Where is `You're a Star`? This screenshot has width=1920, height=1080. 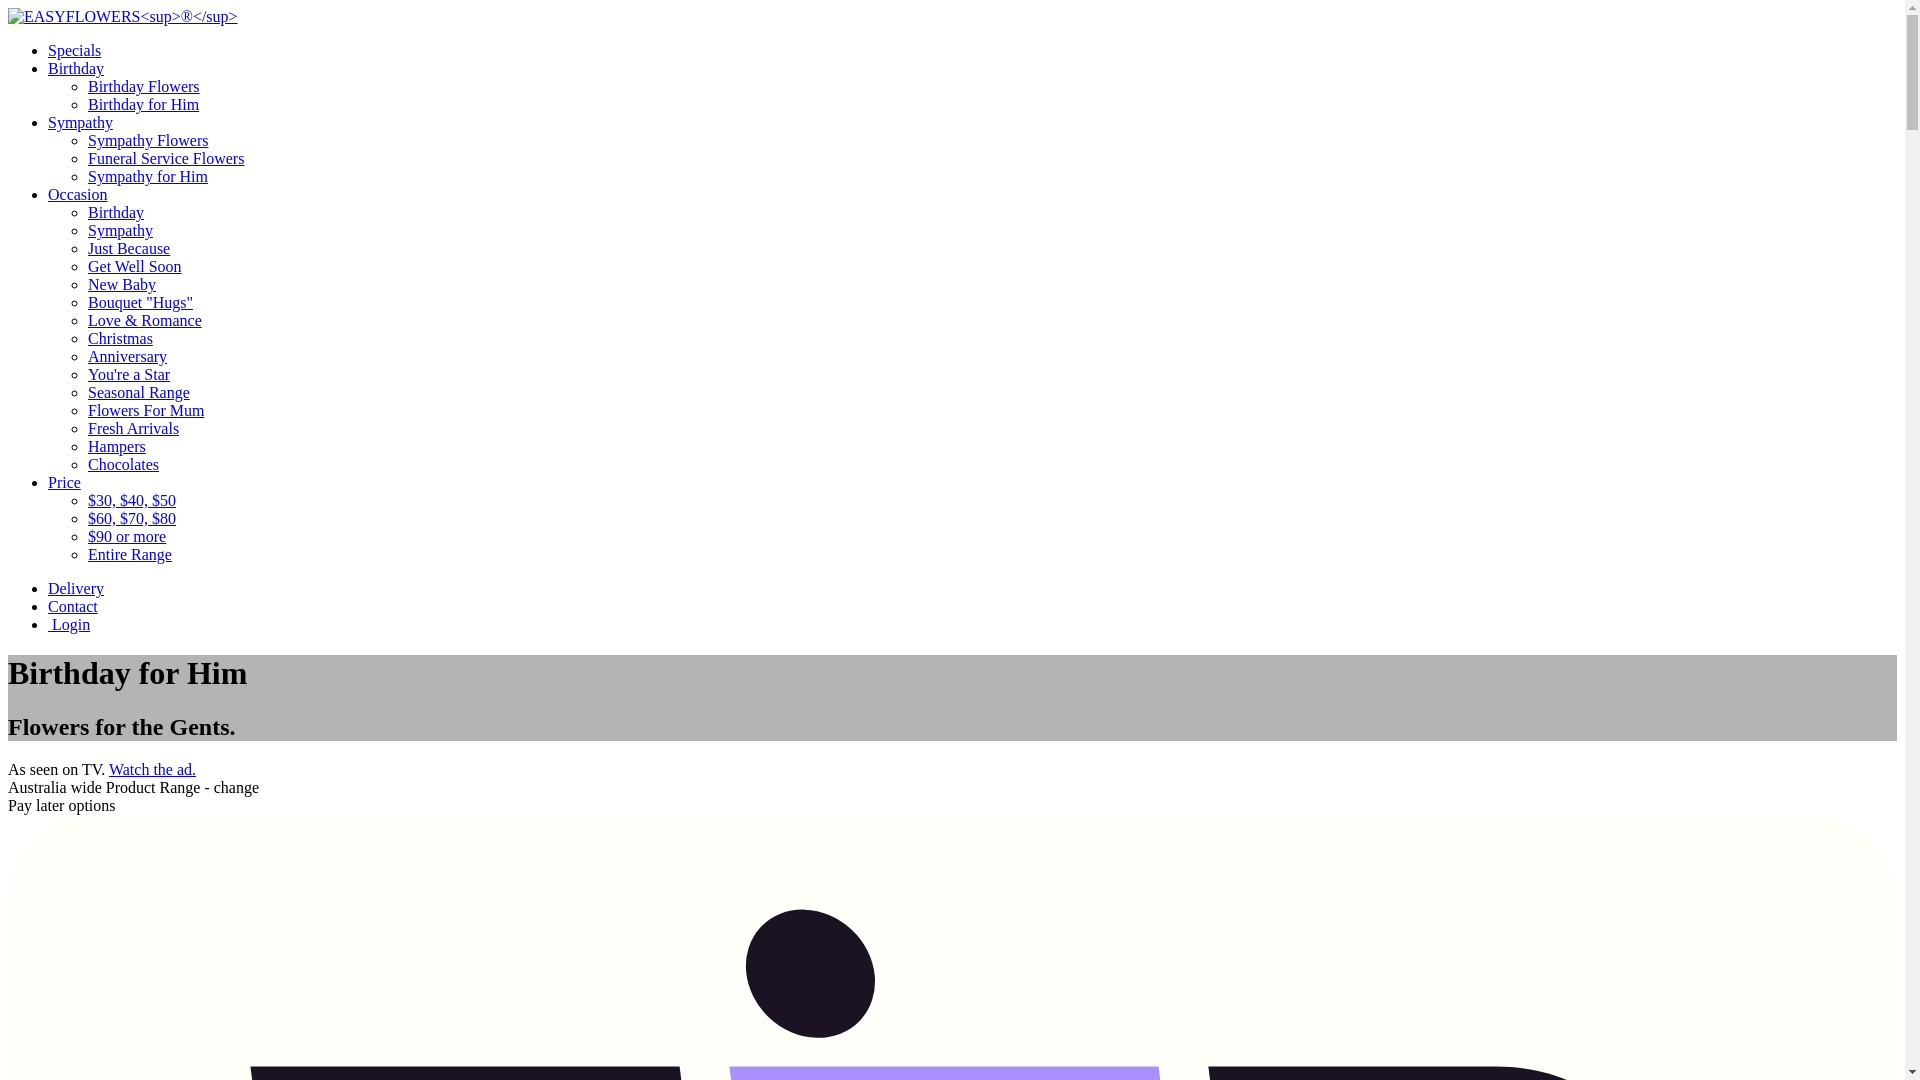 You're a Star is located at coordinates (992, 374).